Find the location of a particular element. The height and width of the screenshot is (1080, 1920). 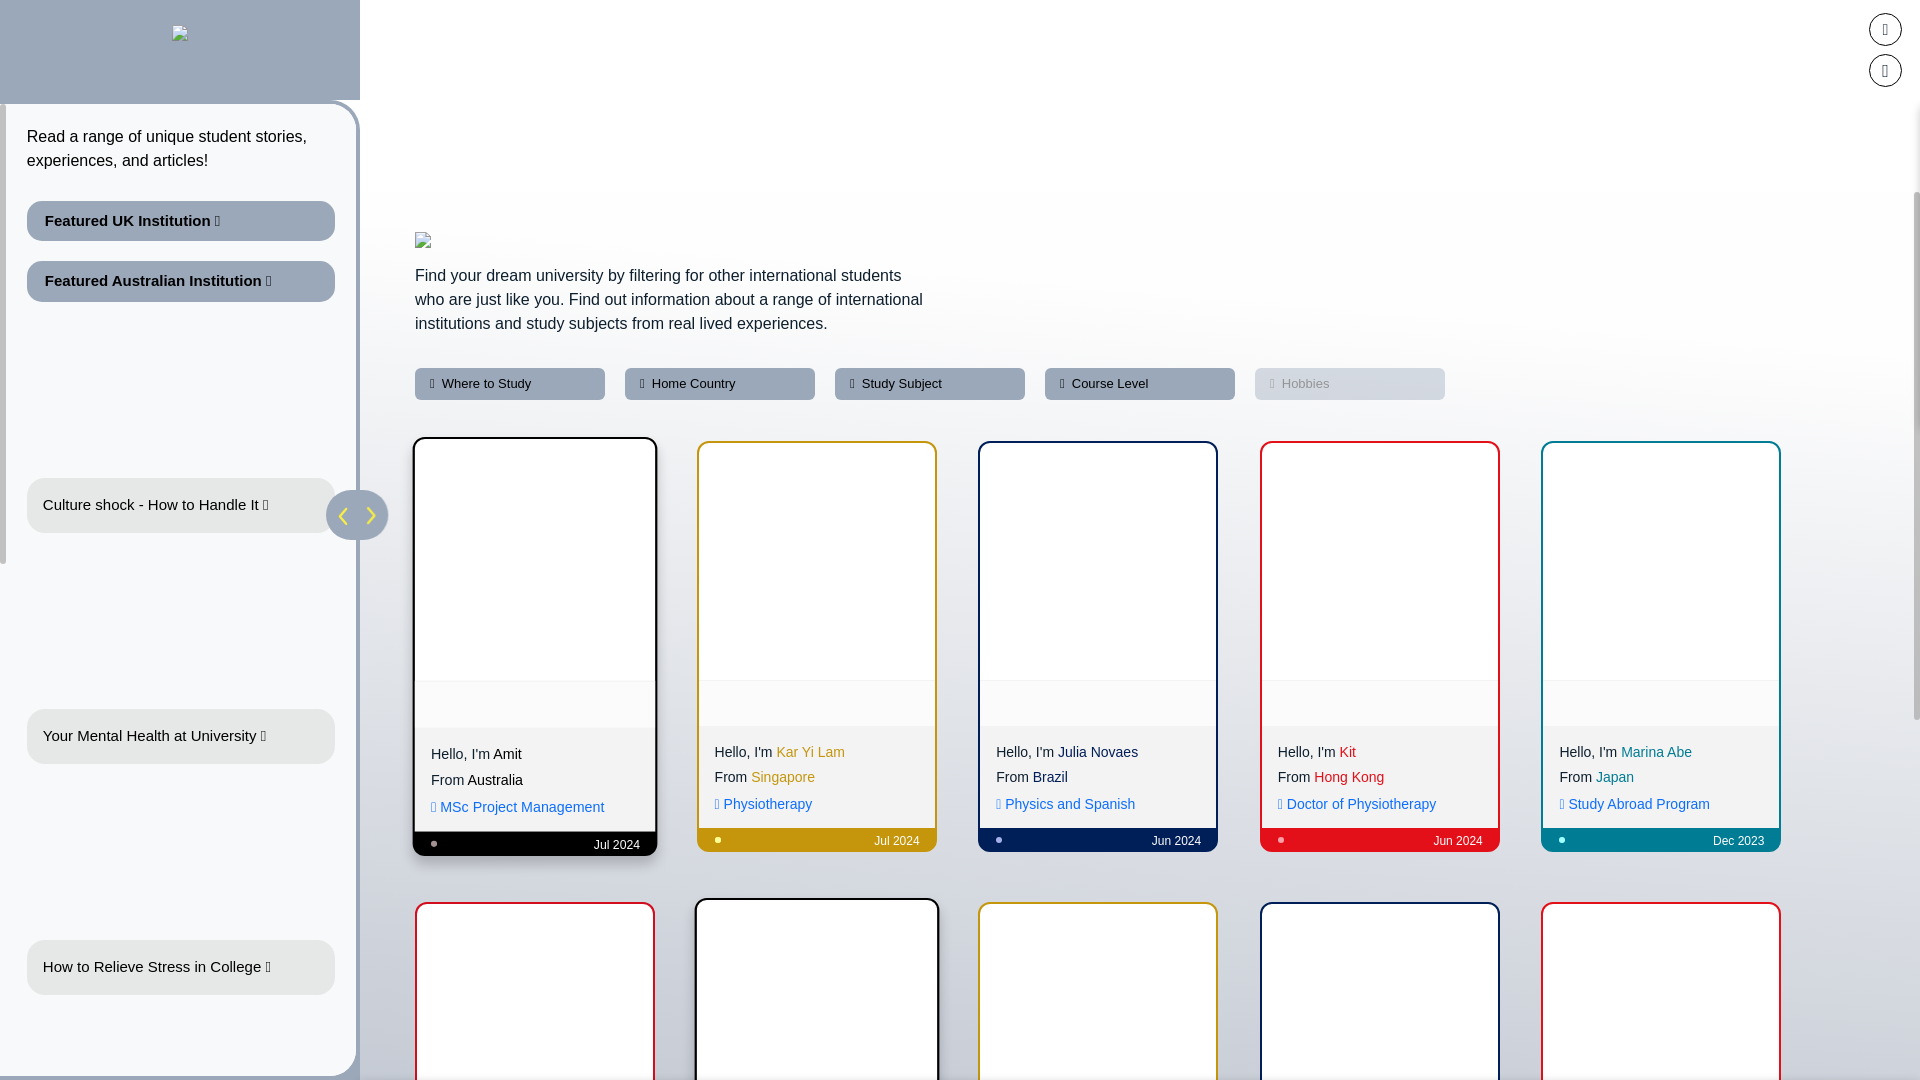

 Physiotherapy is located at coordinates (763, 804).